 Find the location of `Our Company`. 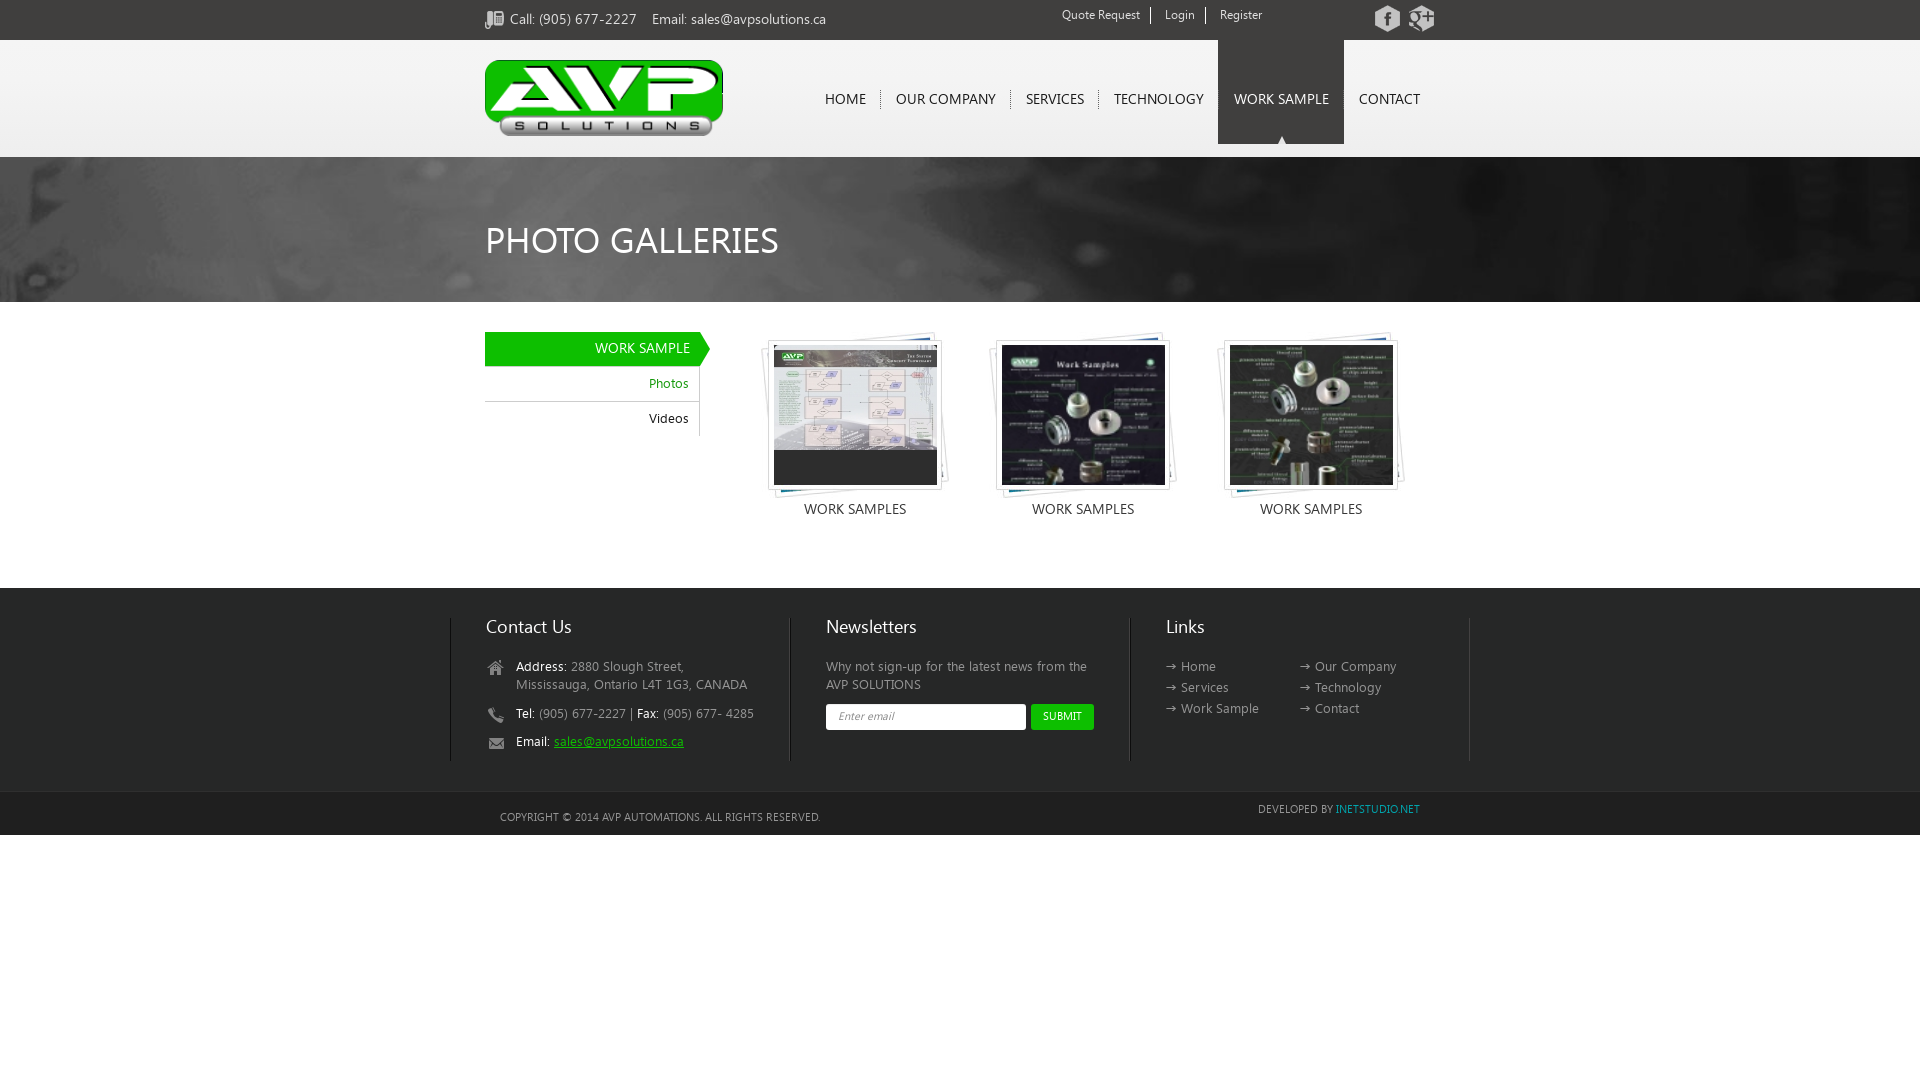

Our Company is located at coordinates (1348, 666).